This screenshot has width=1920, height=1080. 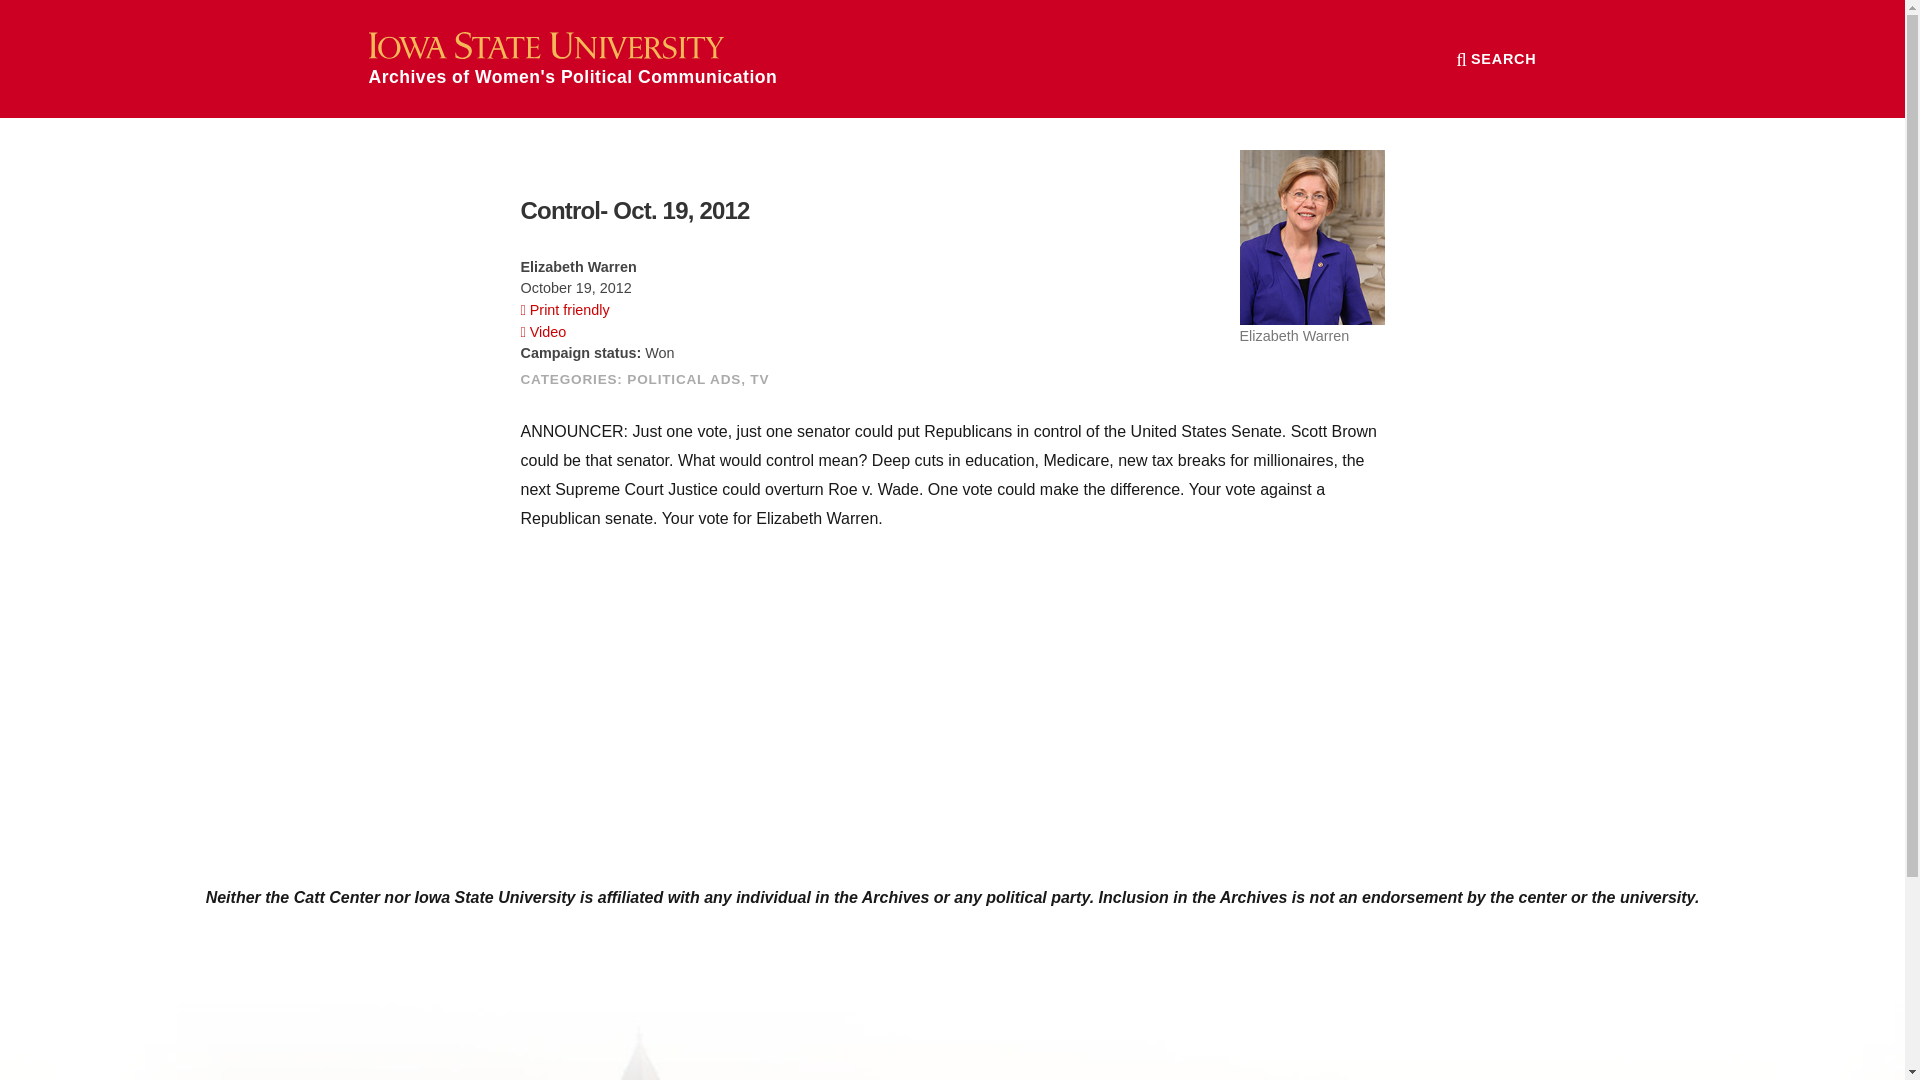 I want to click on Archives of Women's Political Communication, so click(x=572, y=58).